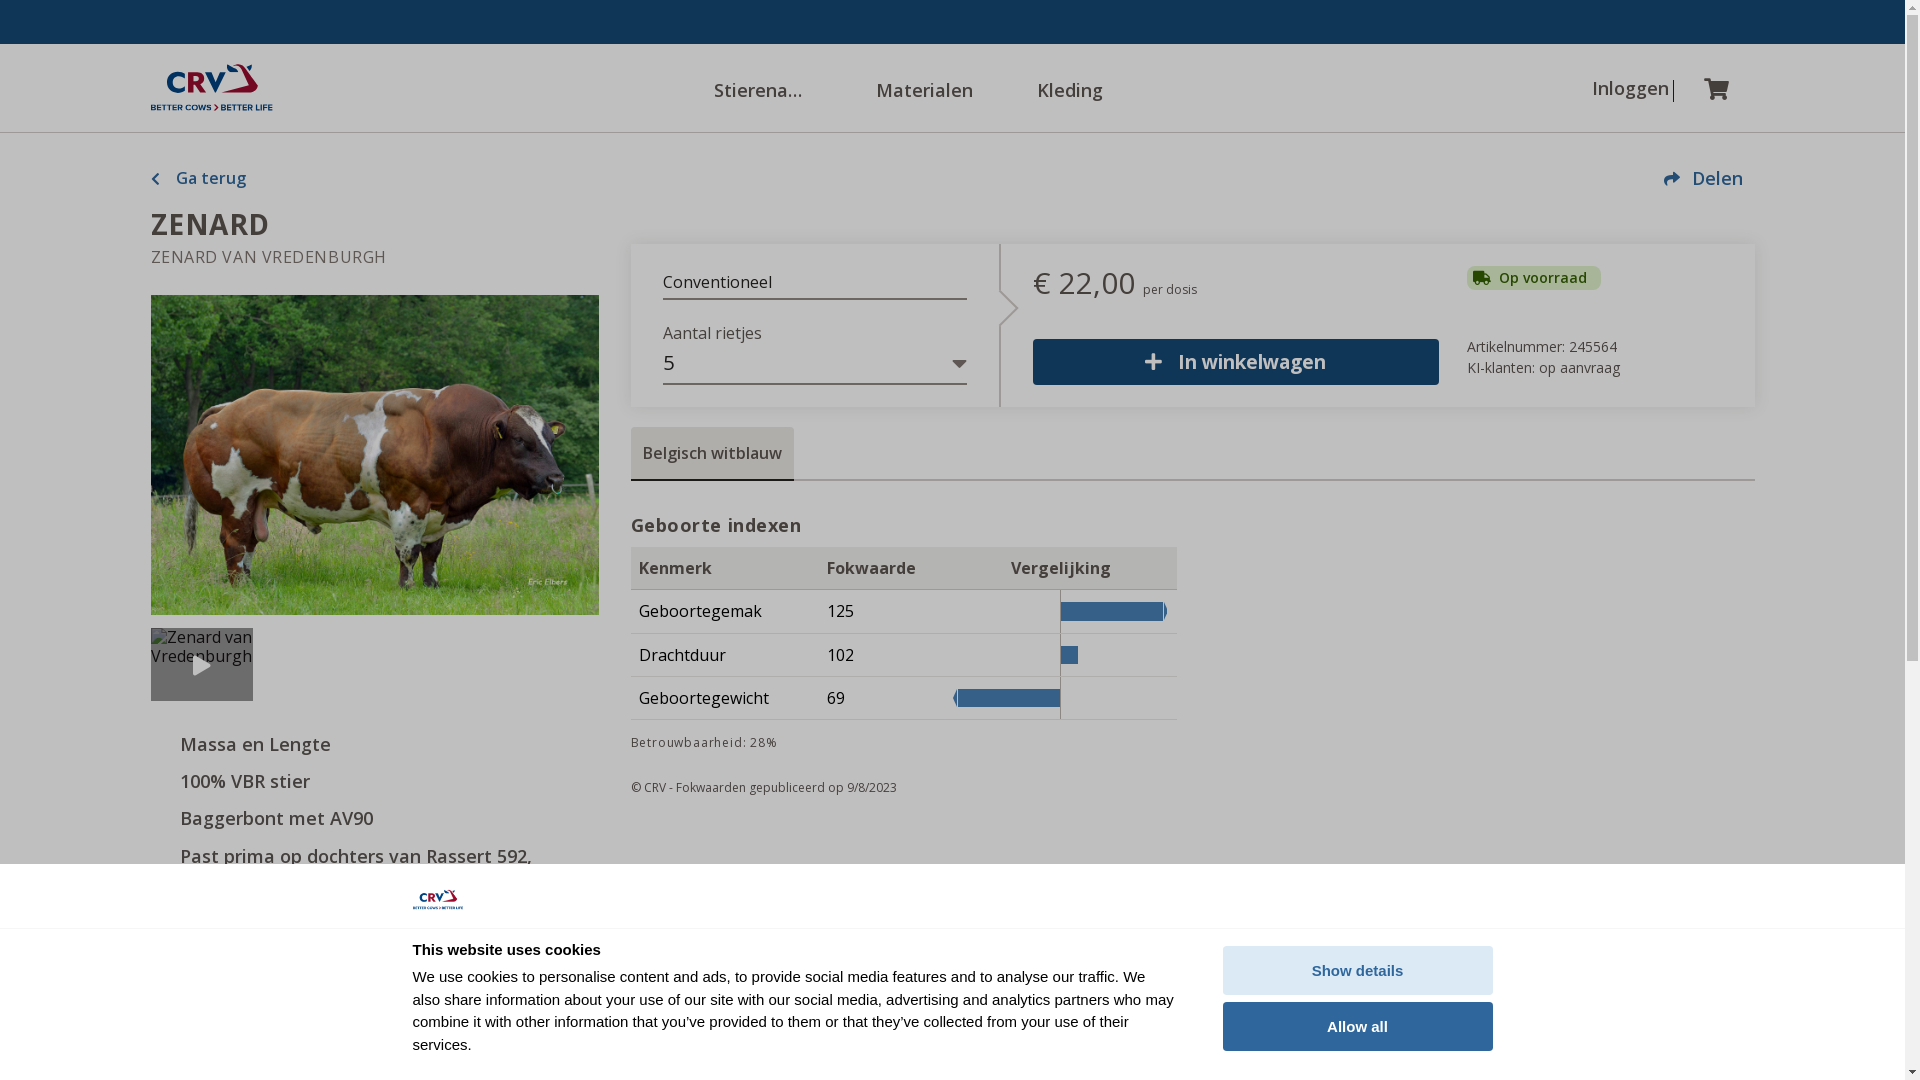 This screenshot has height=1080, width=1920. What do you see at coordinates (924, 88) in the screenshot?
I see `Materialen` at bounding box center [924, 88].